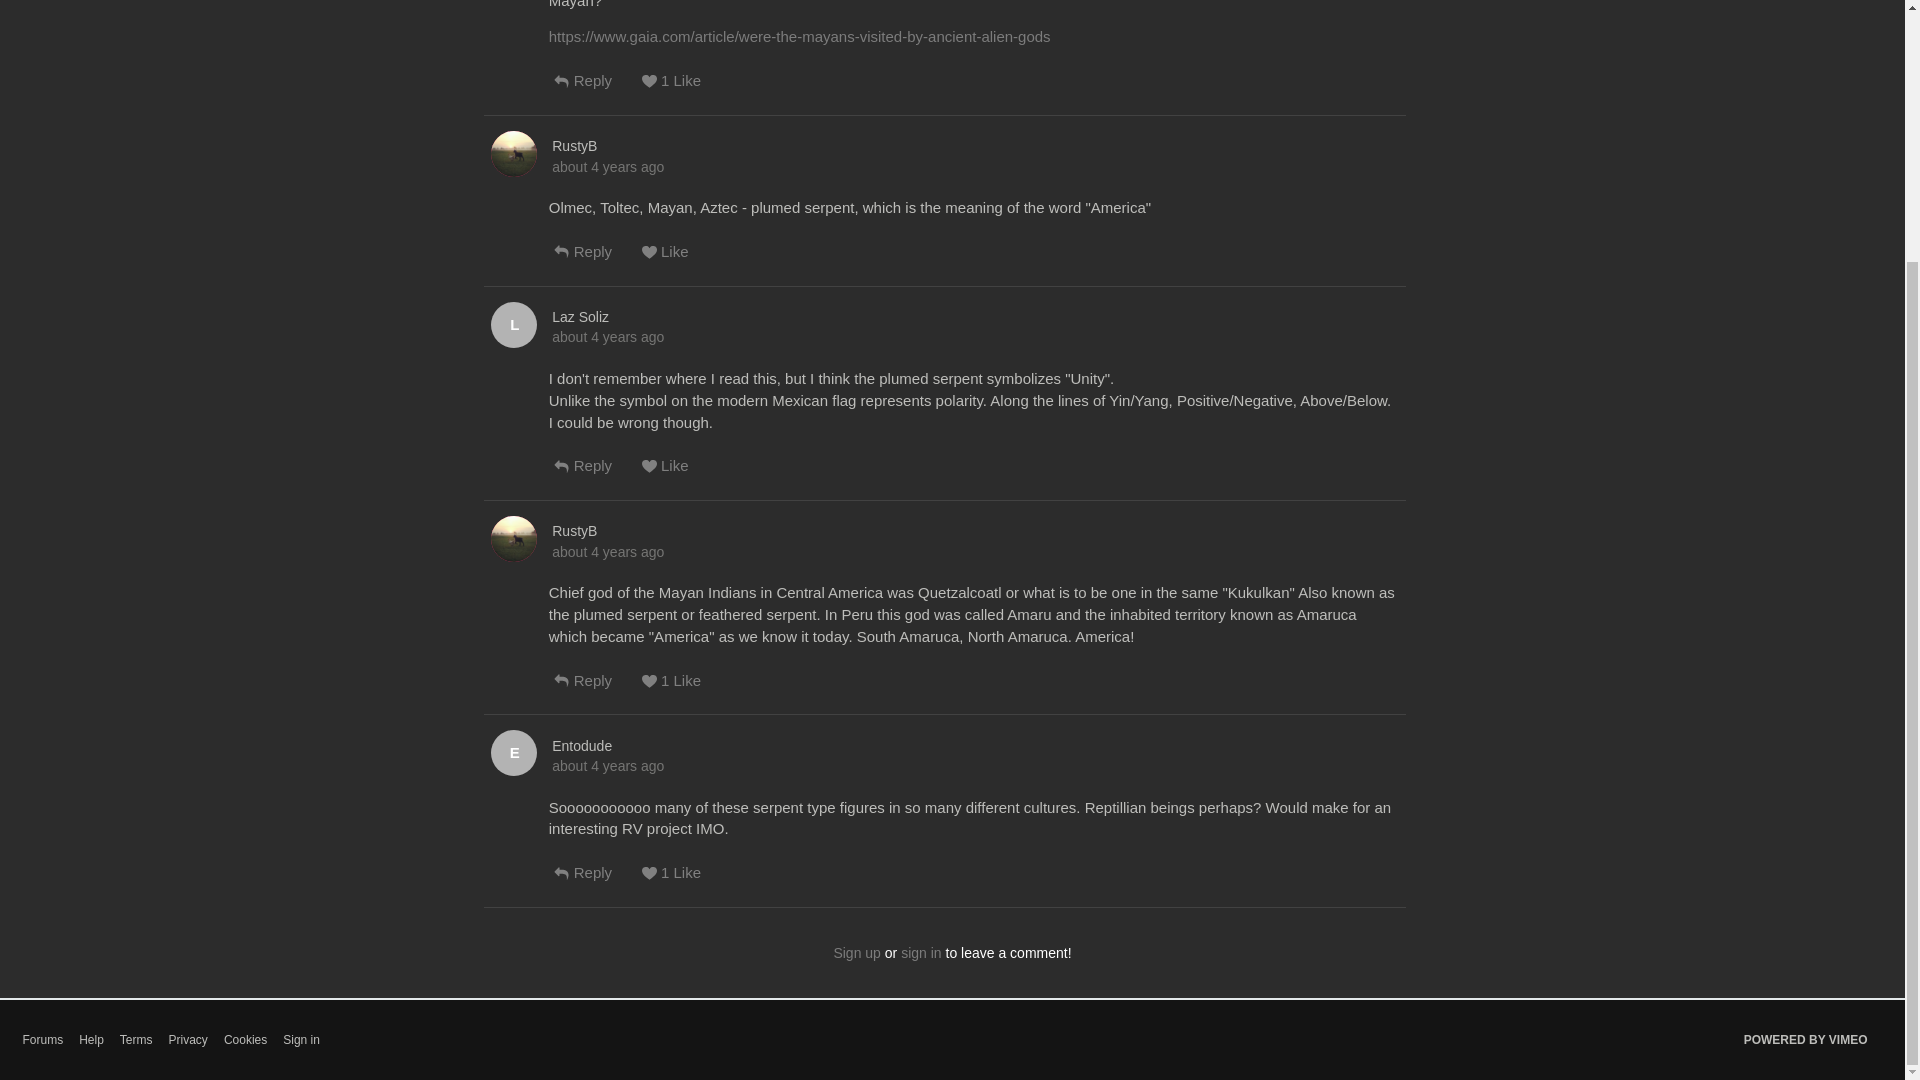  What do you see at coordinates (608, 336) in the screenshot?
I see `about 4 years ago` at bounding box center [608, 336].